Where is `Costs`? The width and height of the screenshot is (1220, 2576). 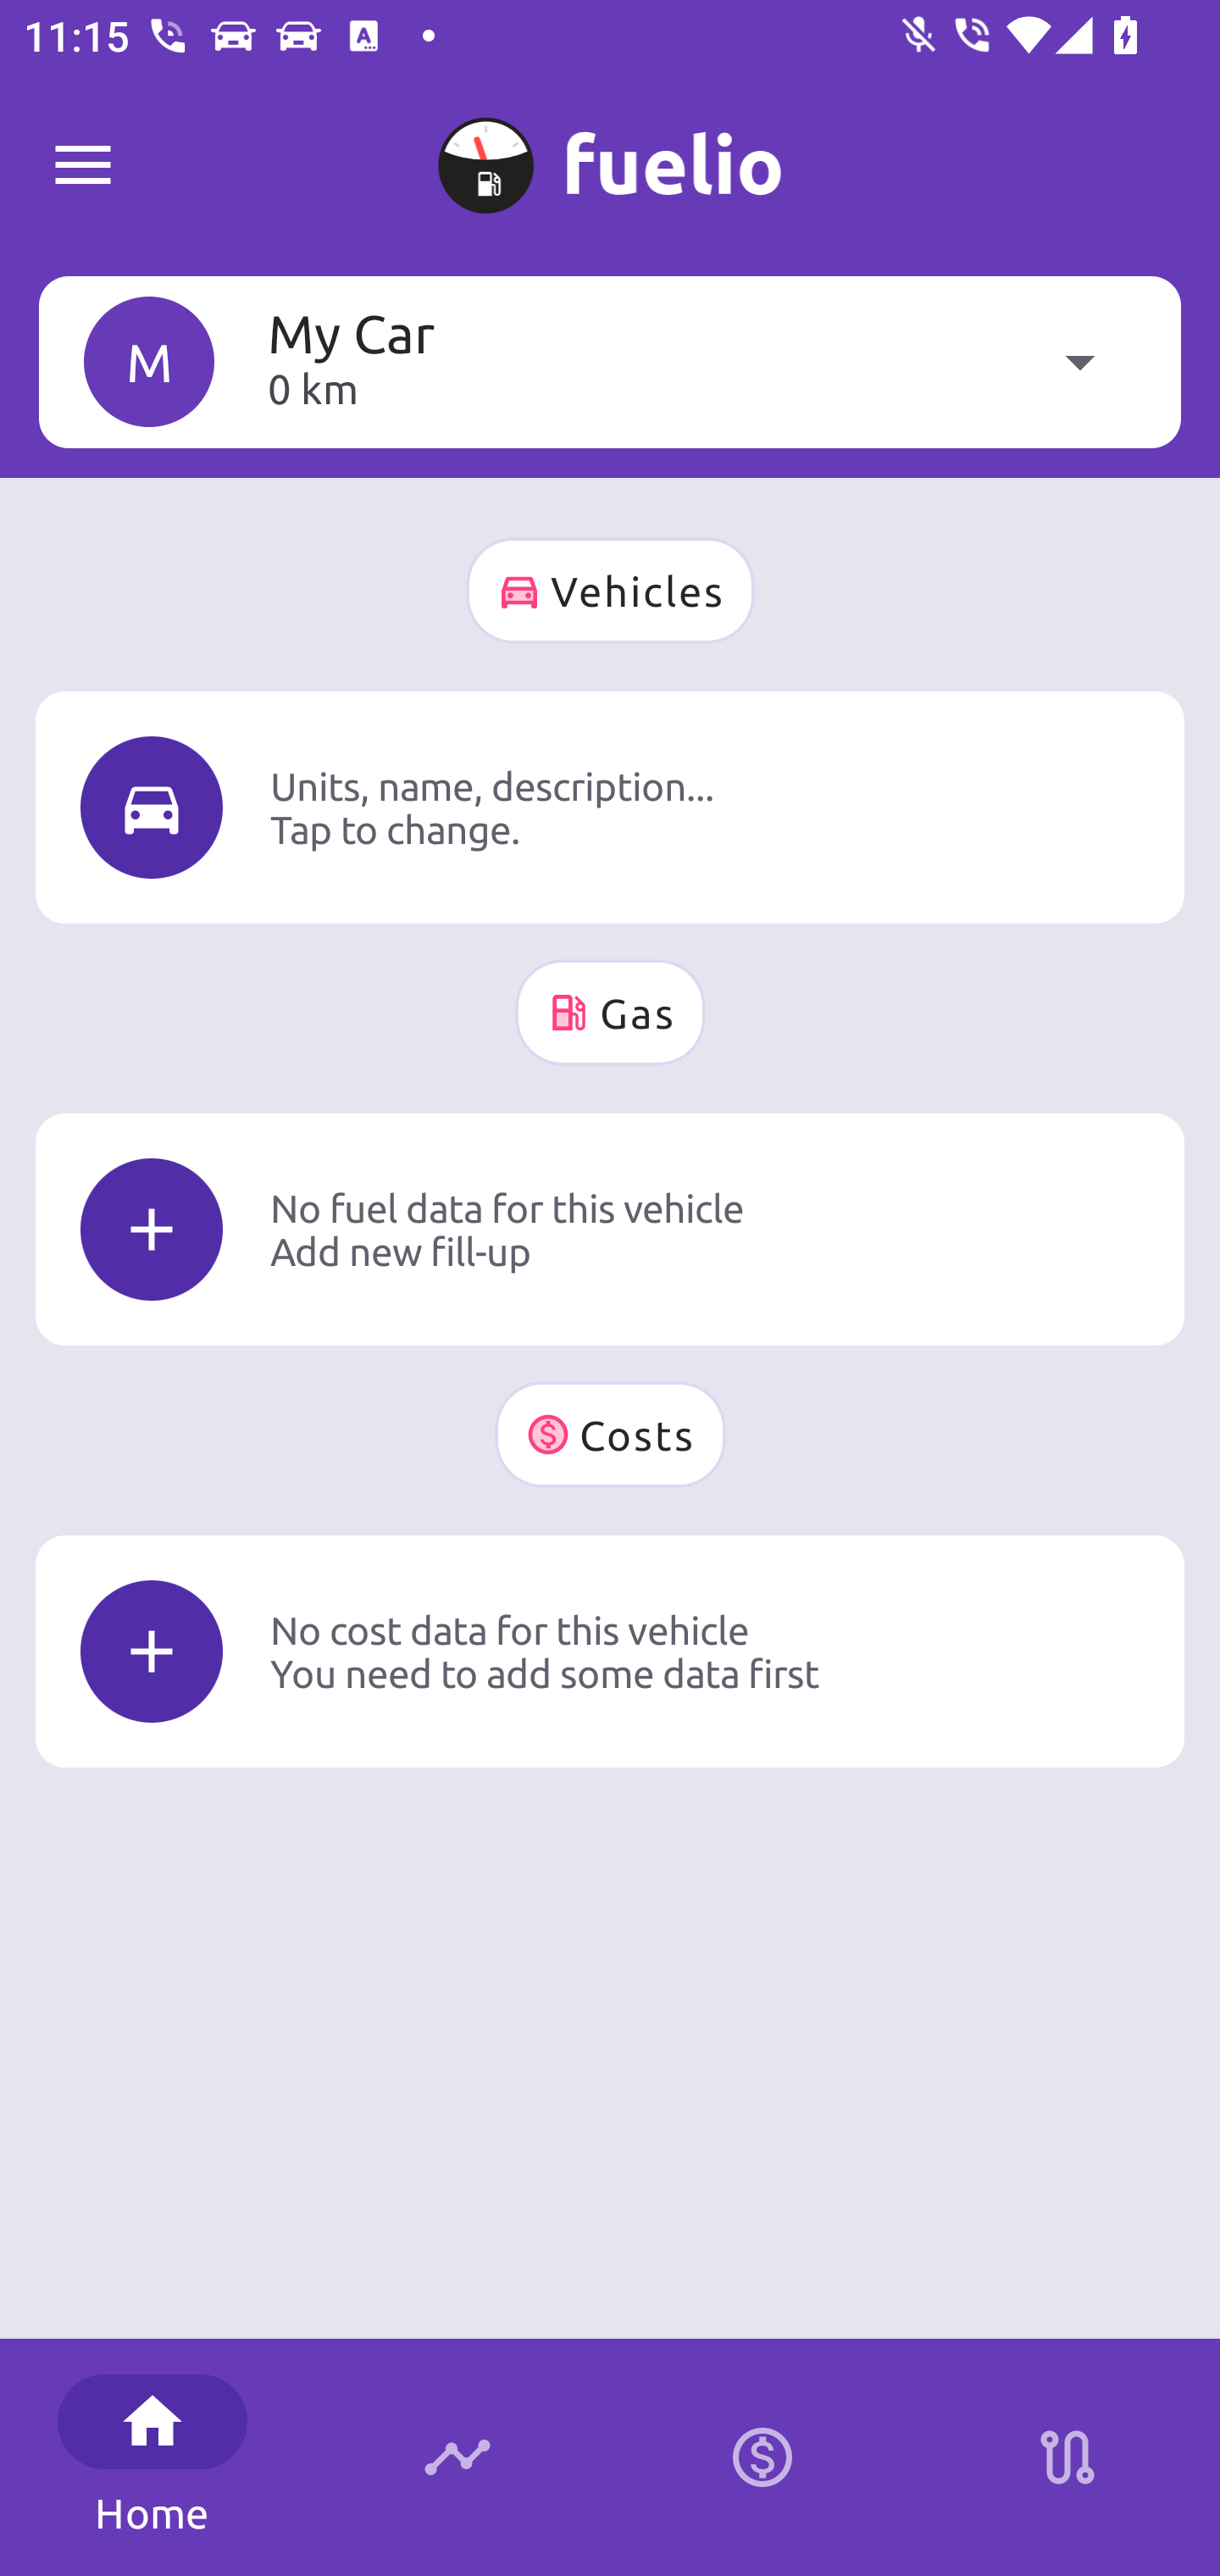
Costs is located at coordinates (610, 1435).